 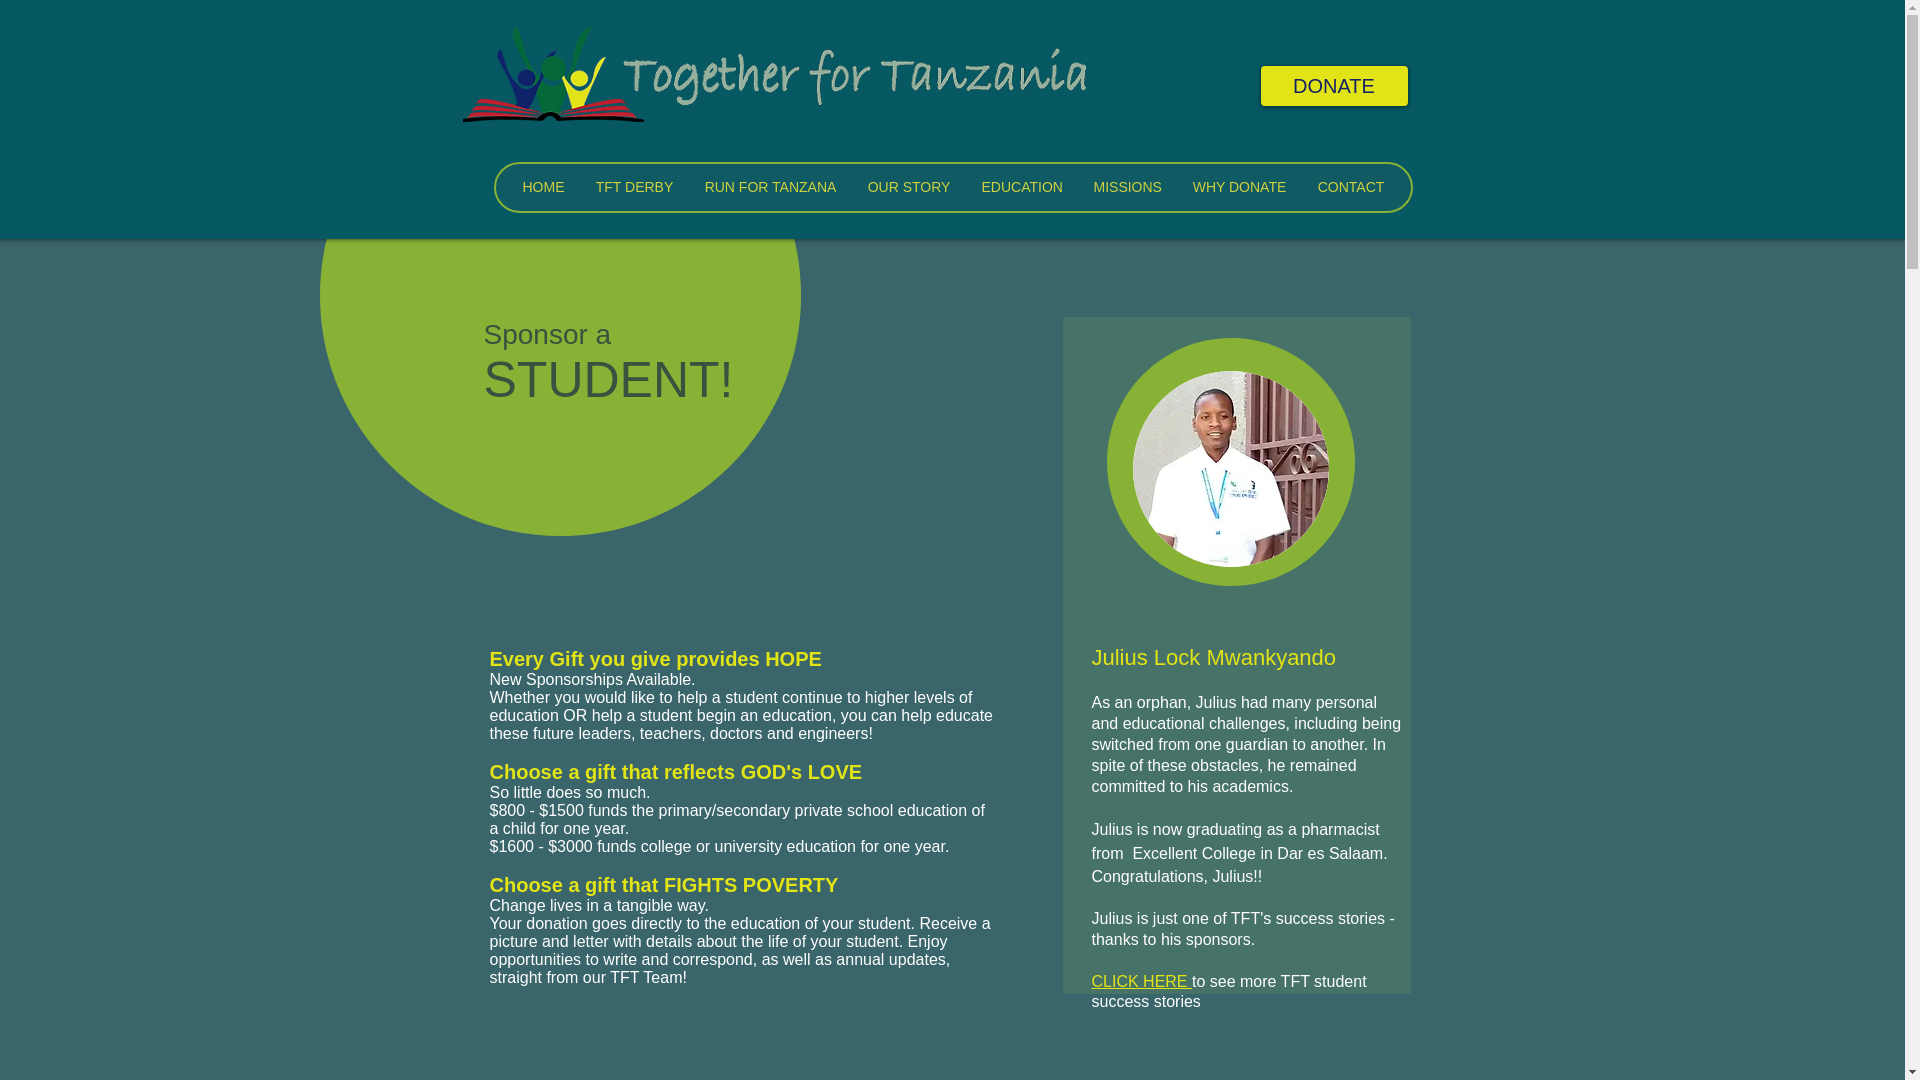 What do you see at coordinates (542, 187) in the screenshot?
I see `HOME` at bounding box center [542, 187].